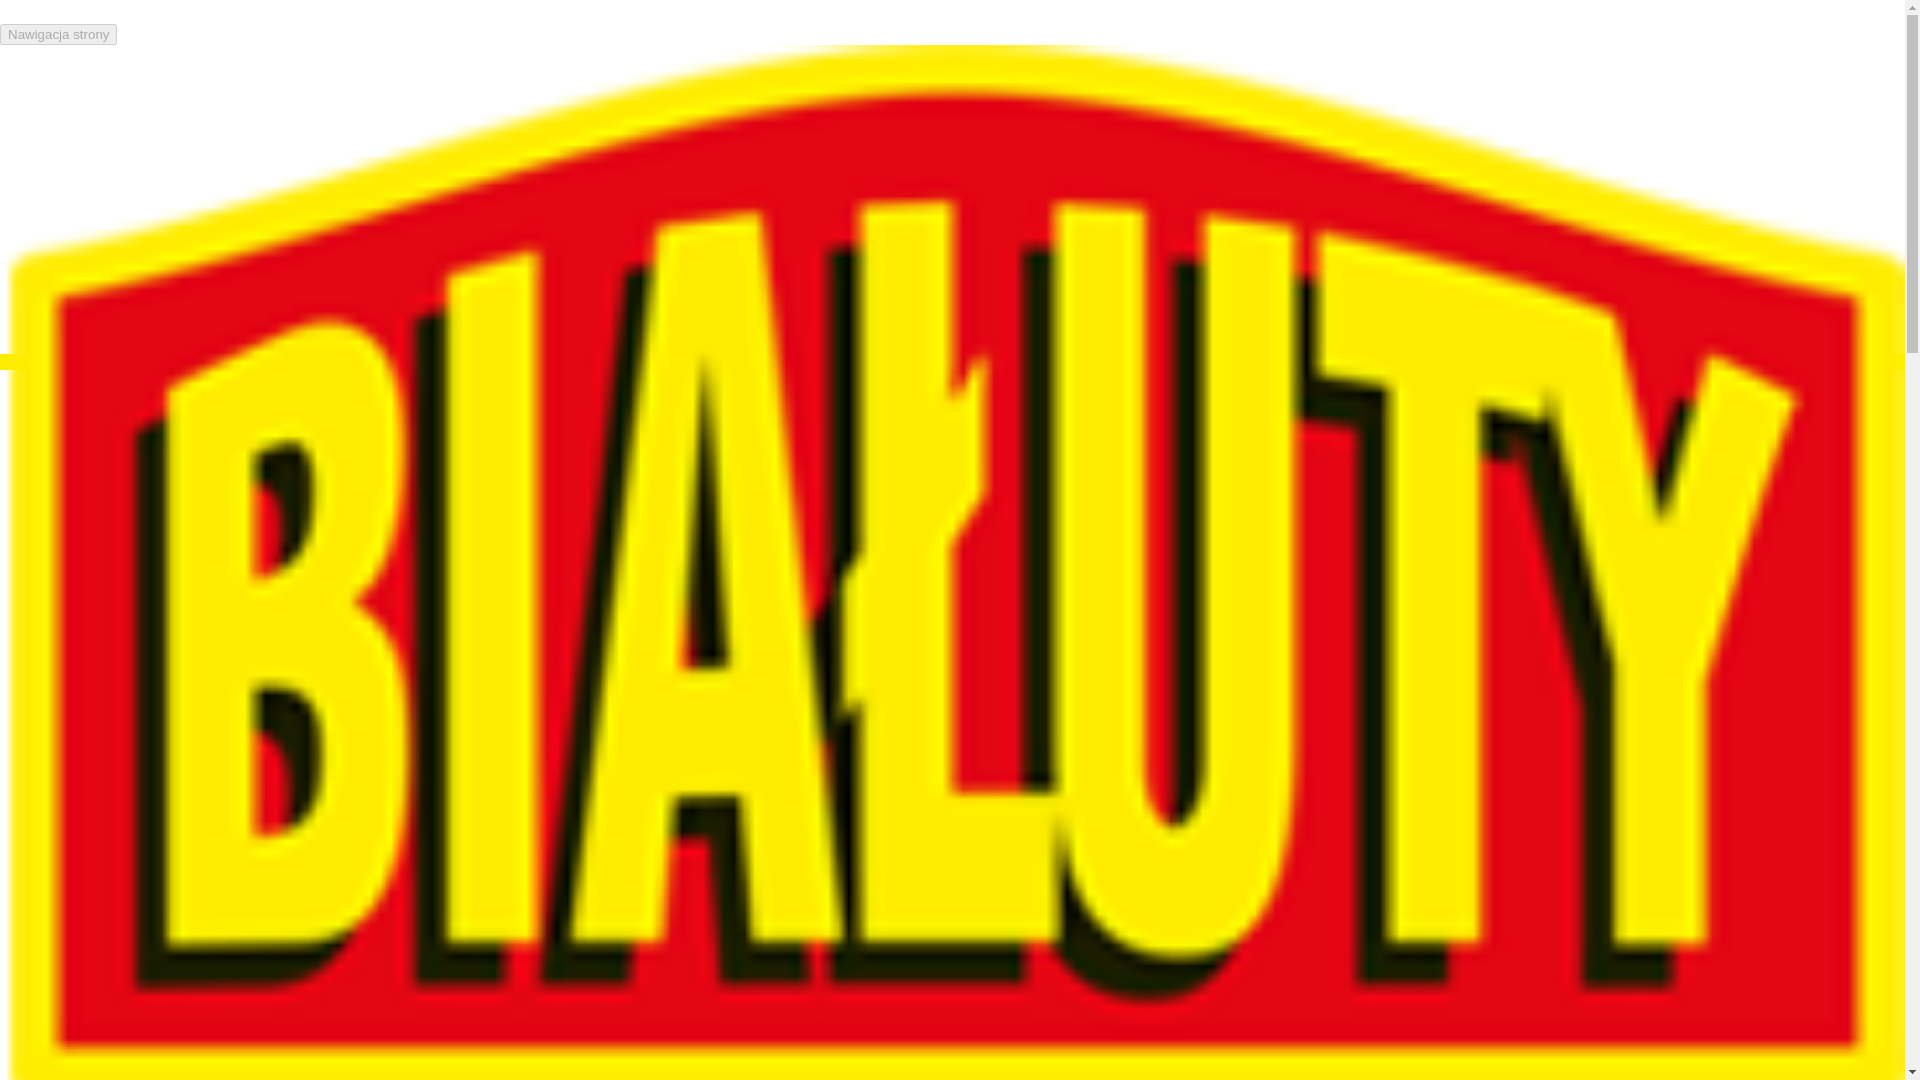  I want to click on Nawigacja strony, so click(58, 34).